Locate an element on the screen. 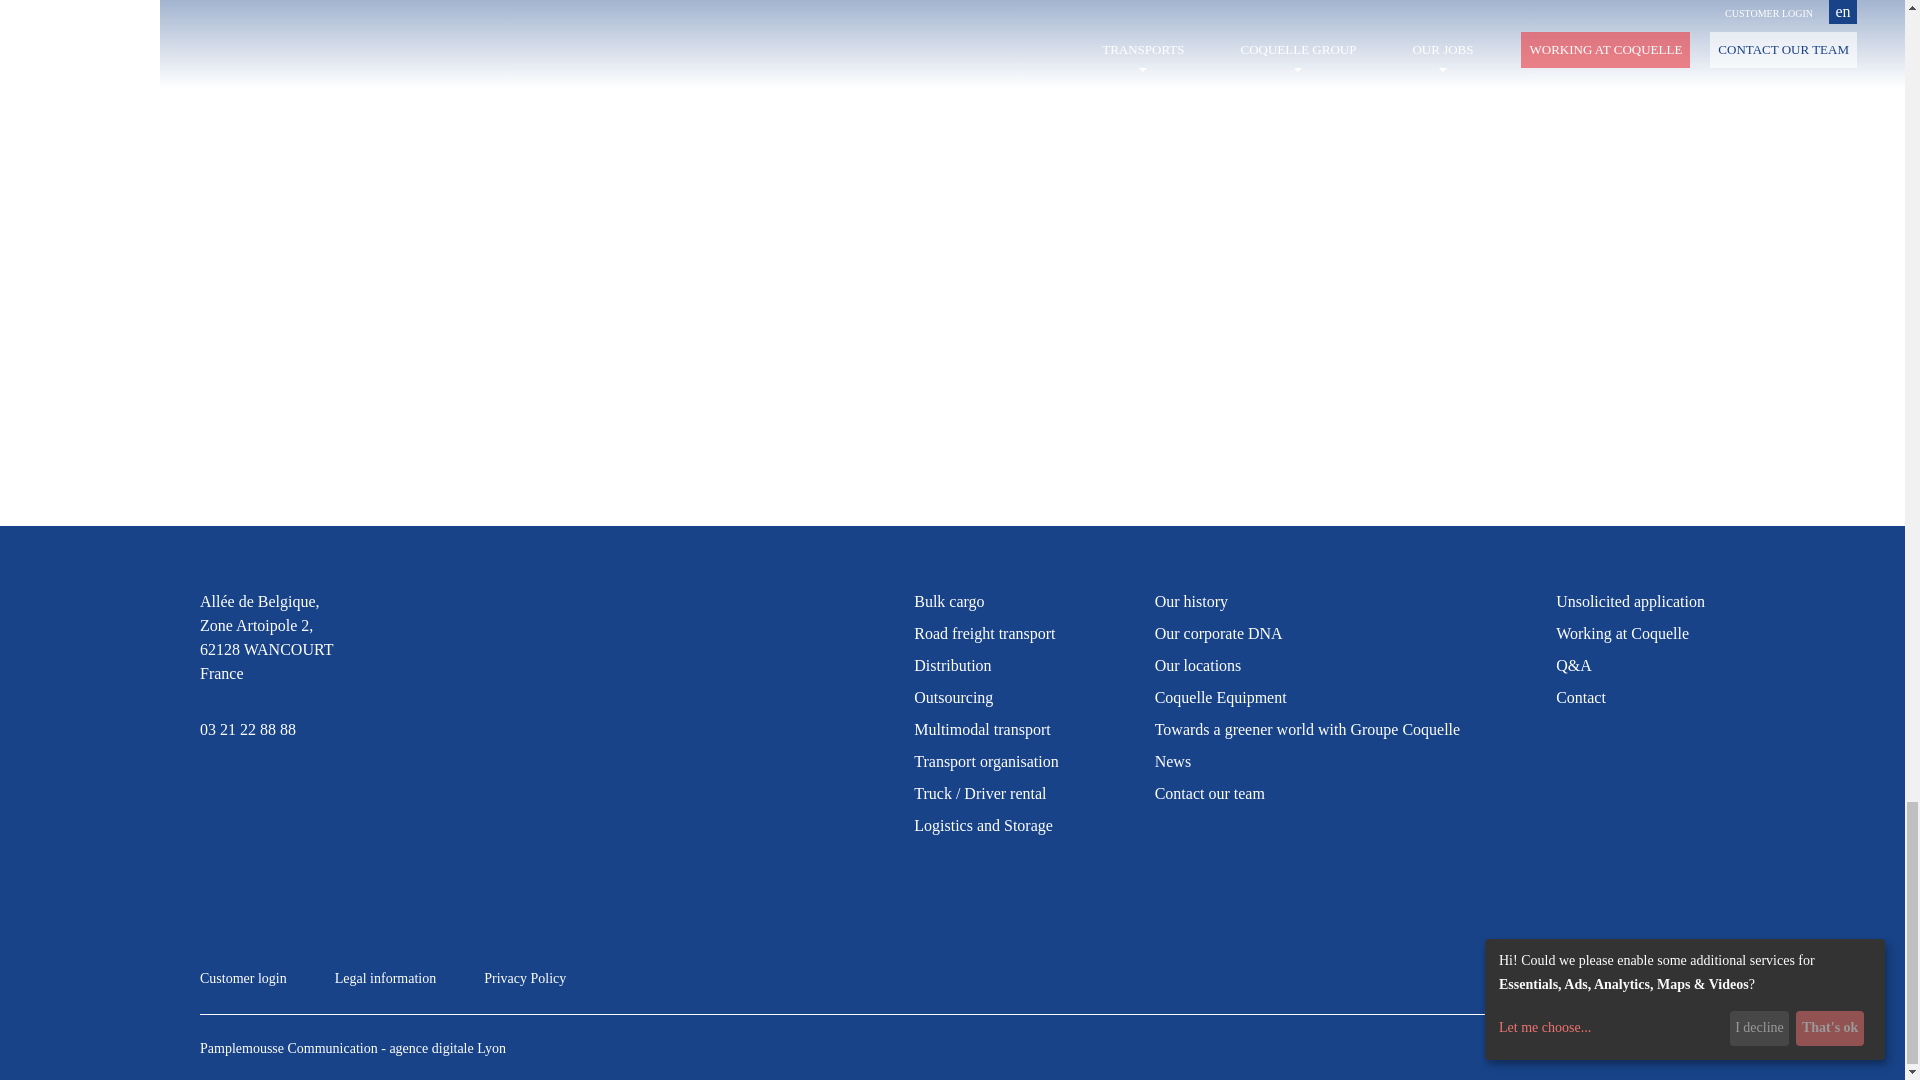 The height and width of the screenshot is (1080, 1920). Outsourcing is located at coordinates (952, 698).